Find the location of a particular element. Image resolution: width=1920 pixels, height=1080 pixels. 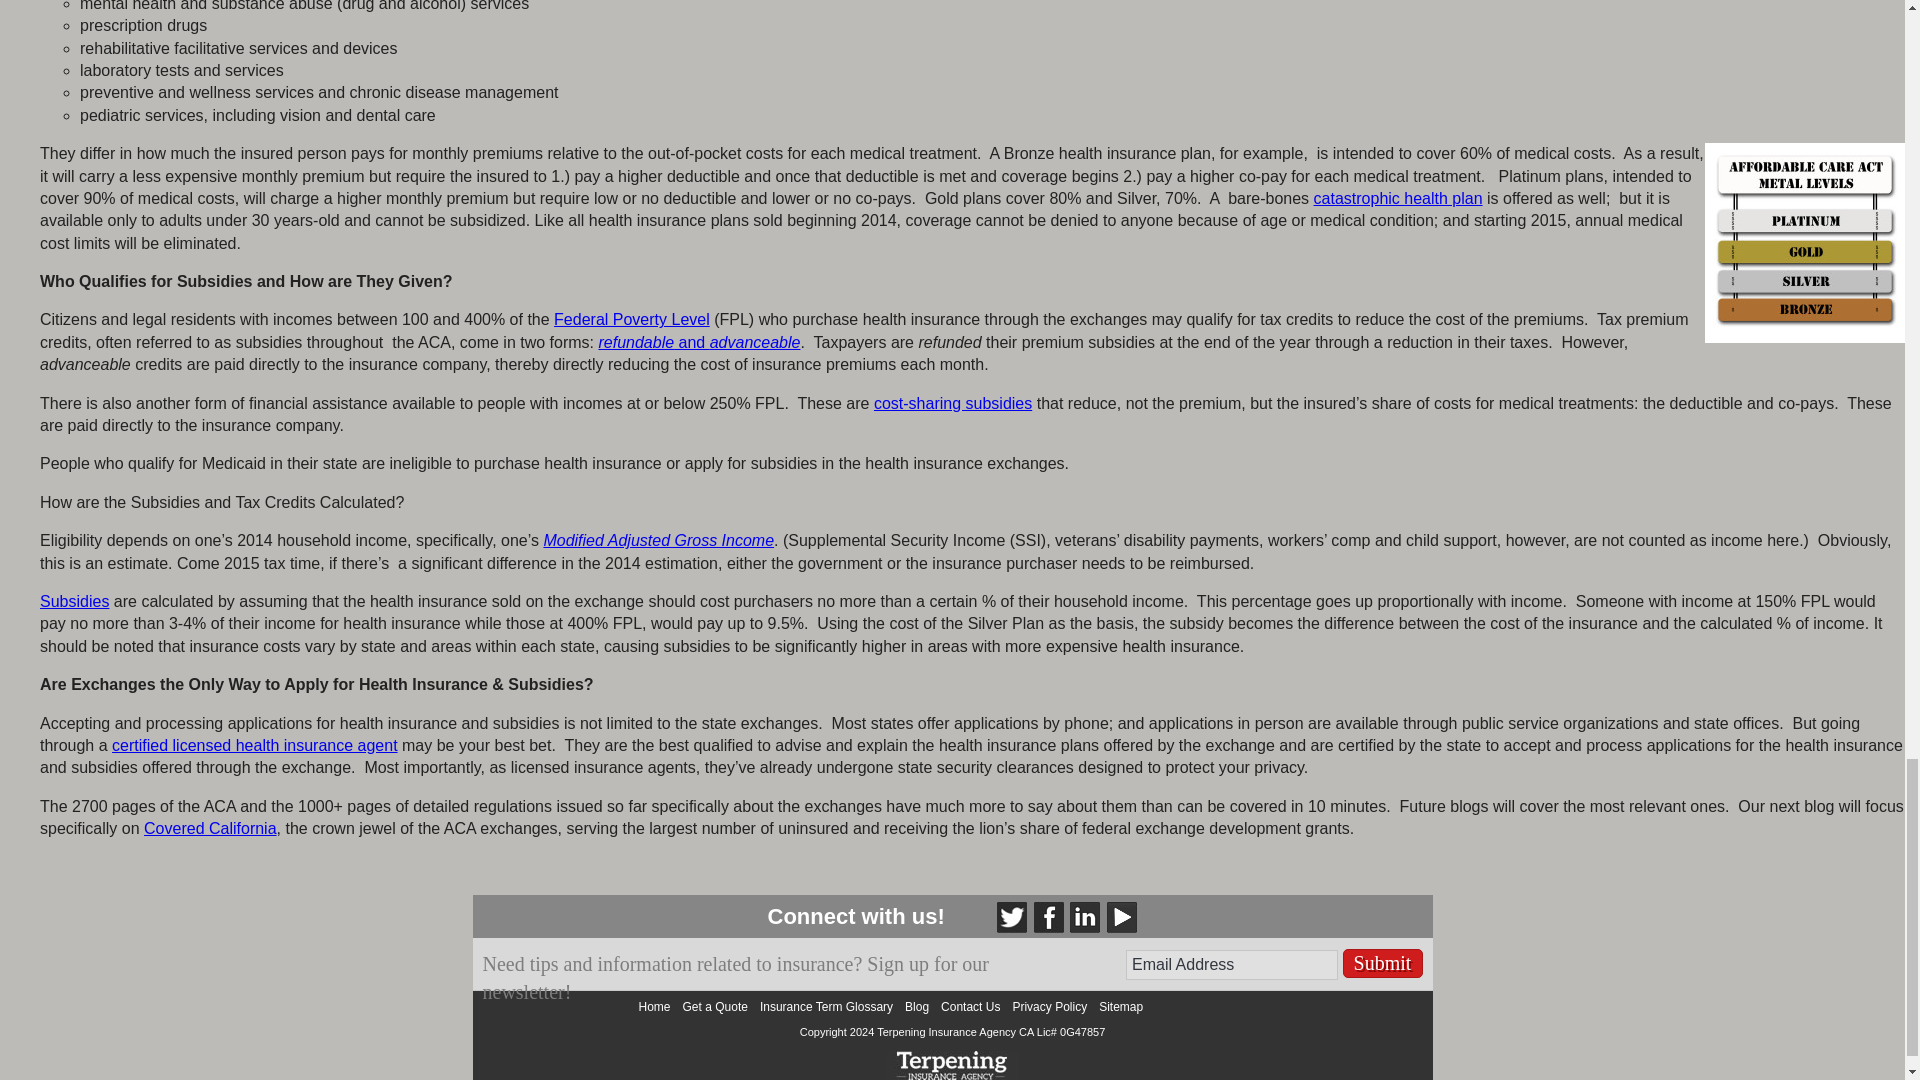

Covered California is located at coordinates (210, 828).